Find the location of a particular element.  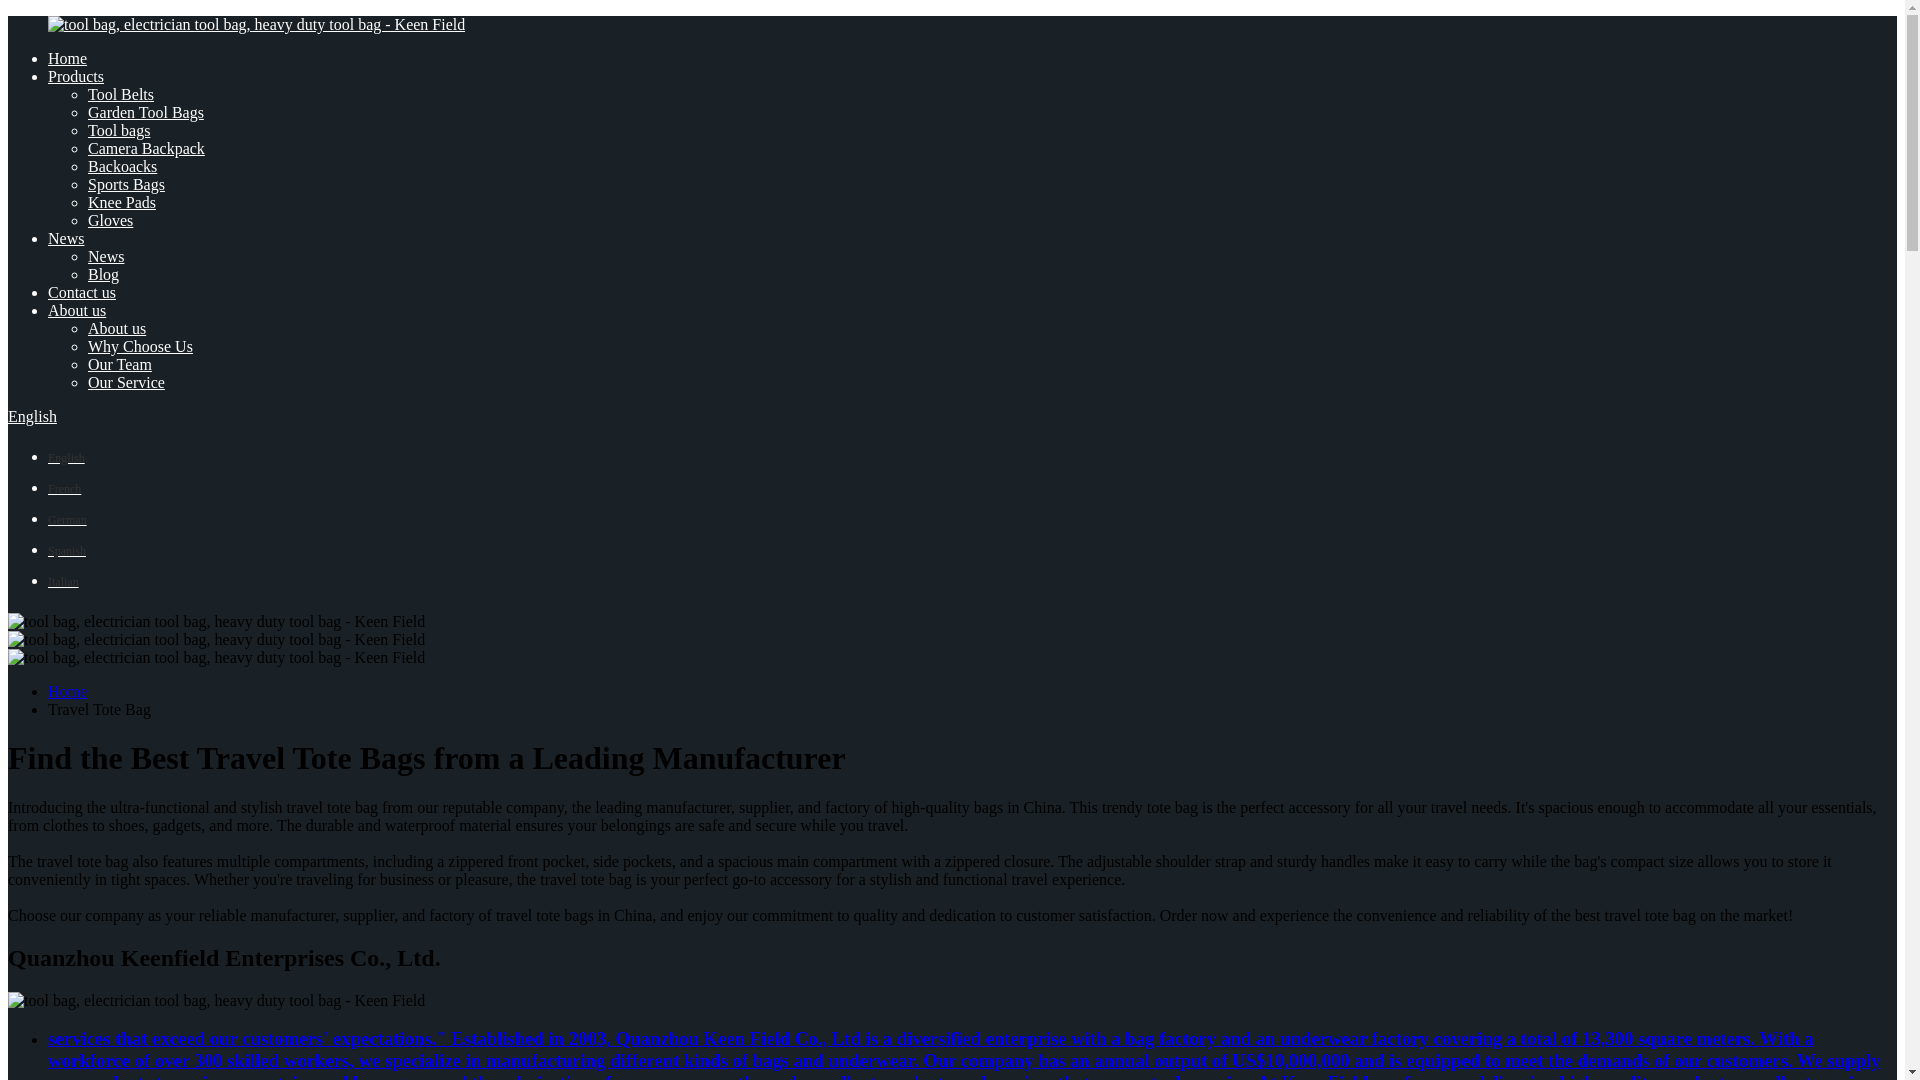

Gloves is located at coordinates (110, 220).